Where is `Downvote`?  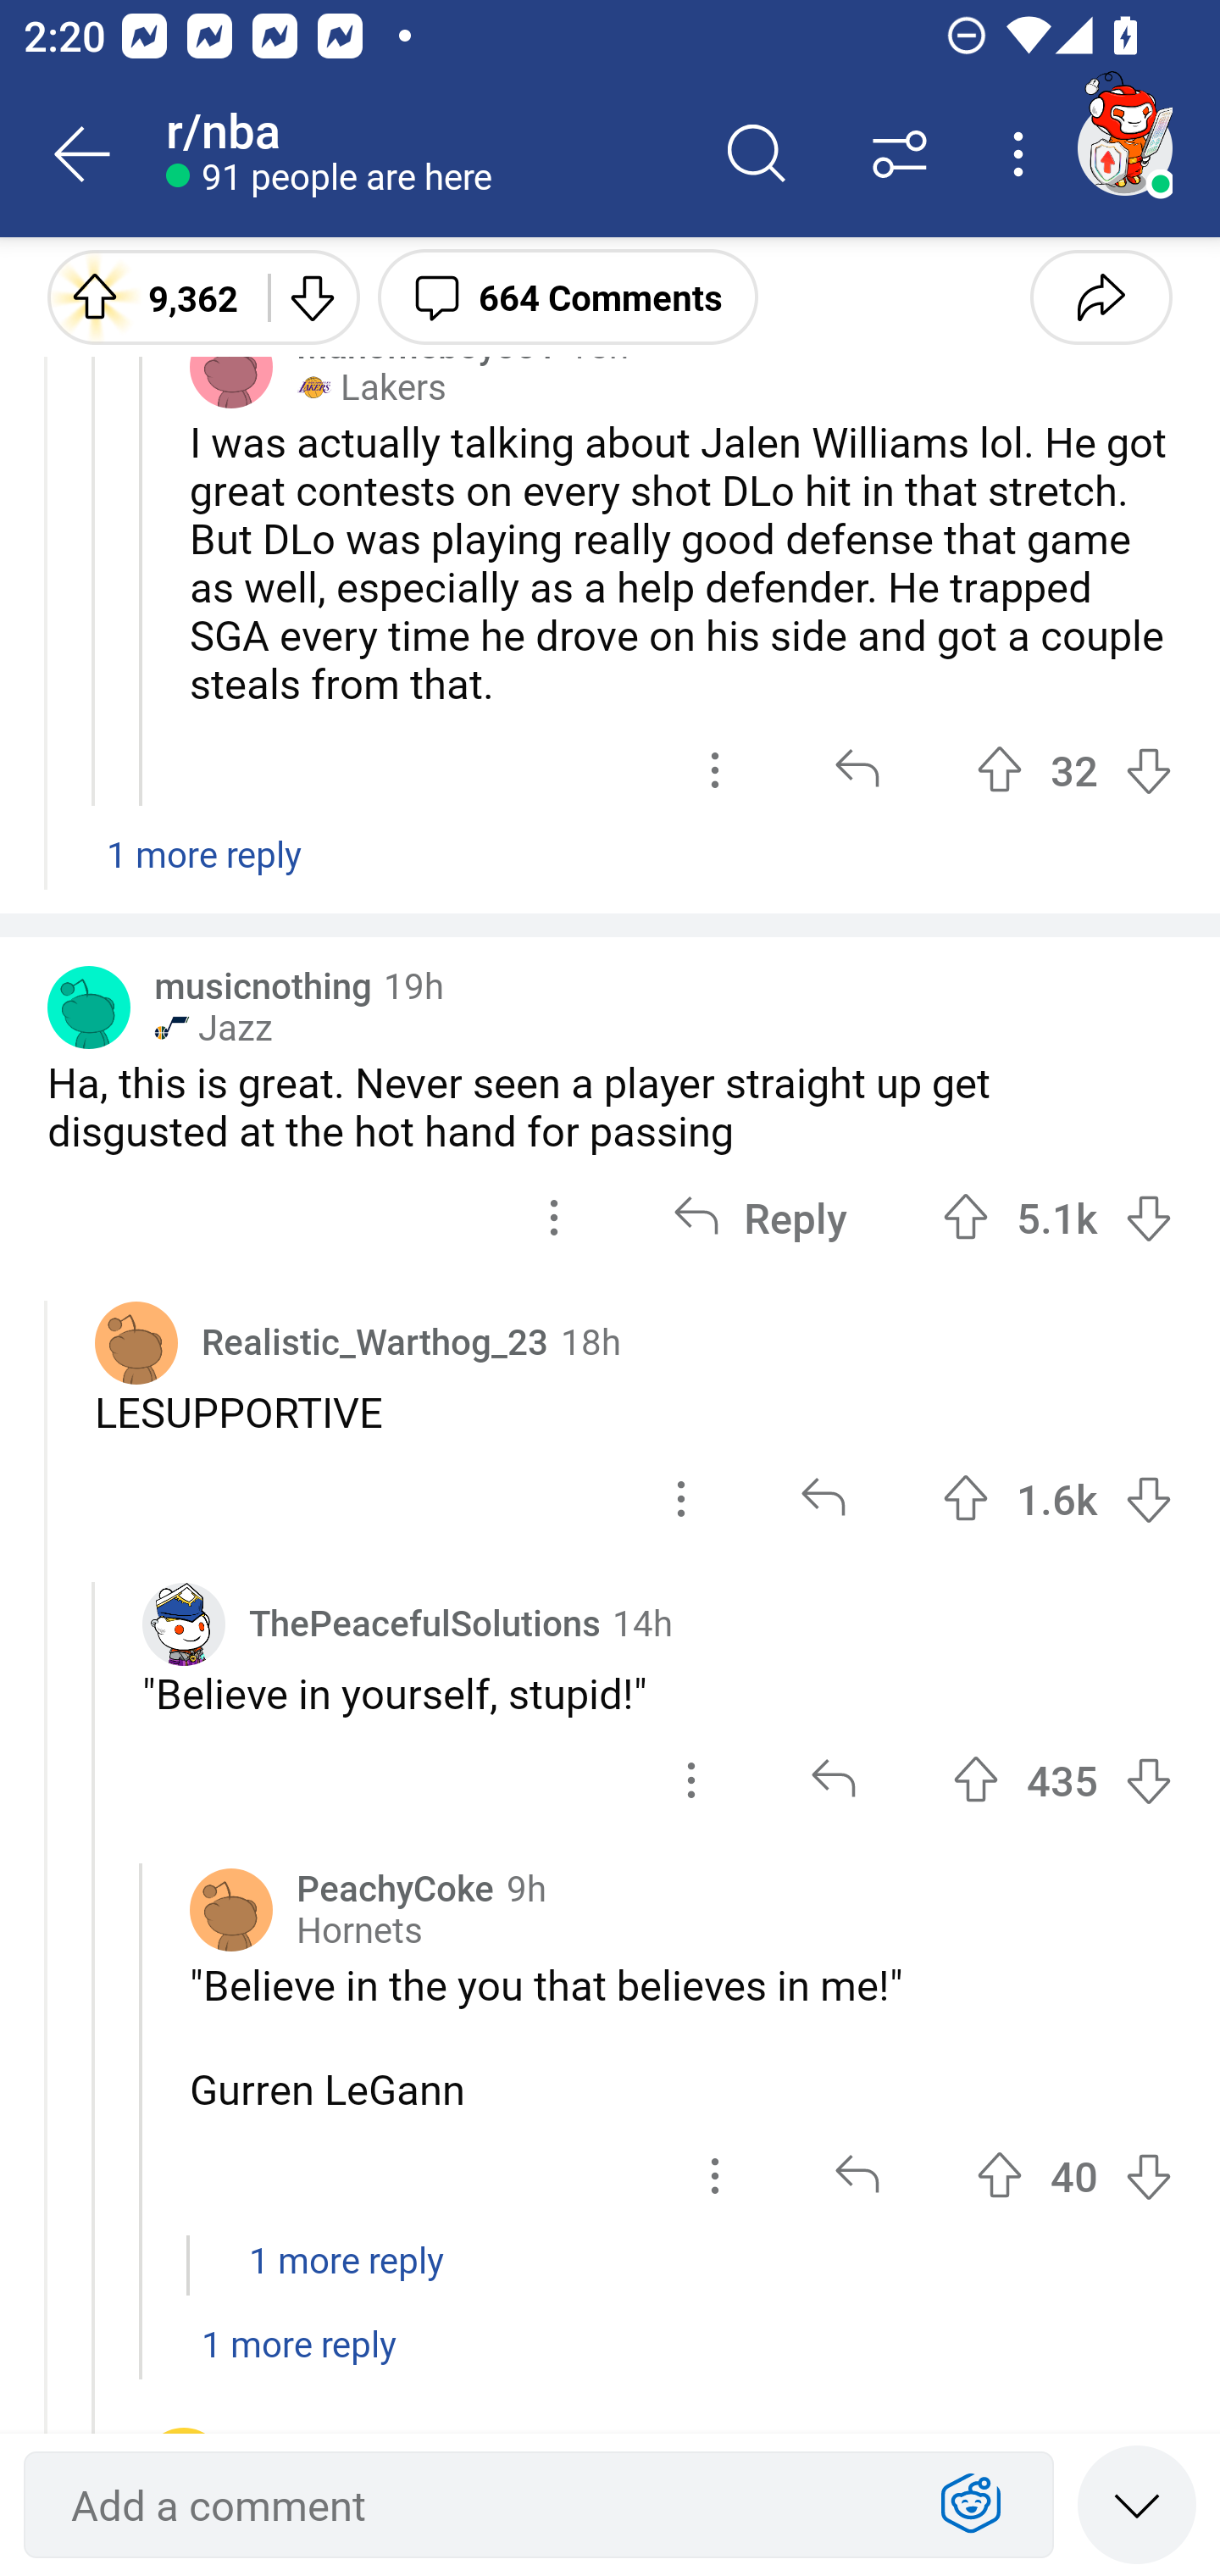 Downvote is located at coordinates (1148, 2176).